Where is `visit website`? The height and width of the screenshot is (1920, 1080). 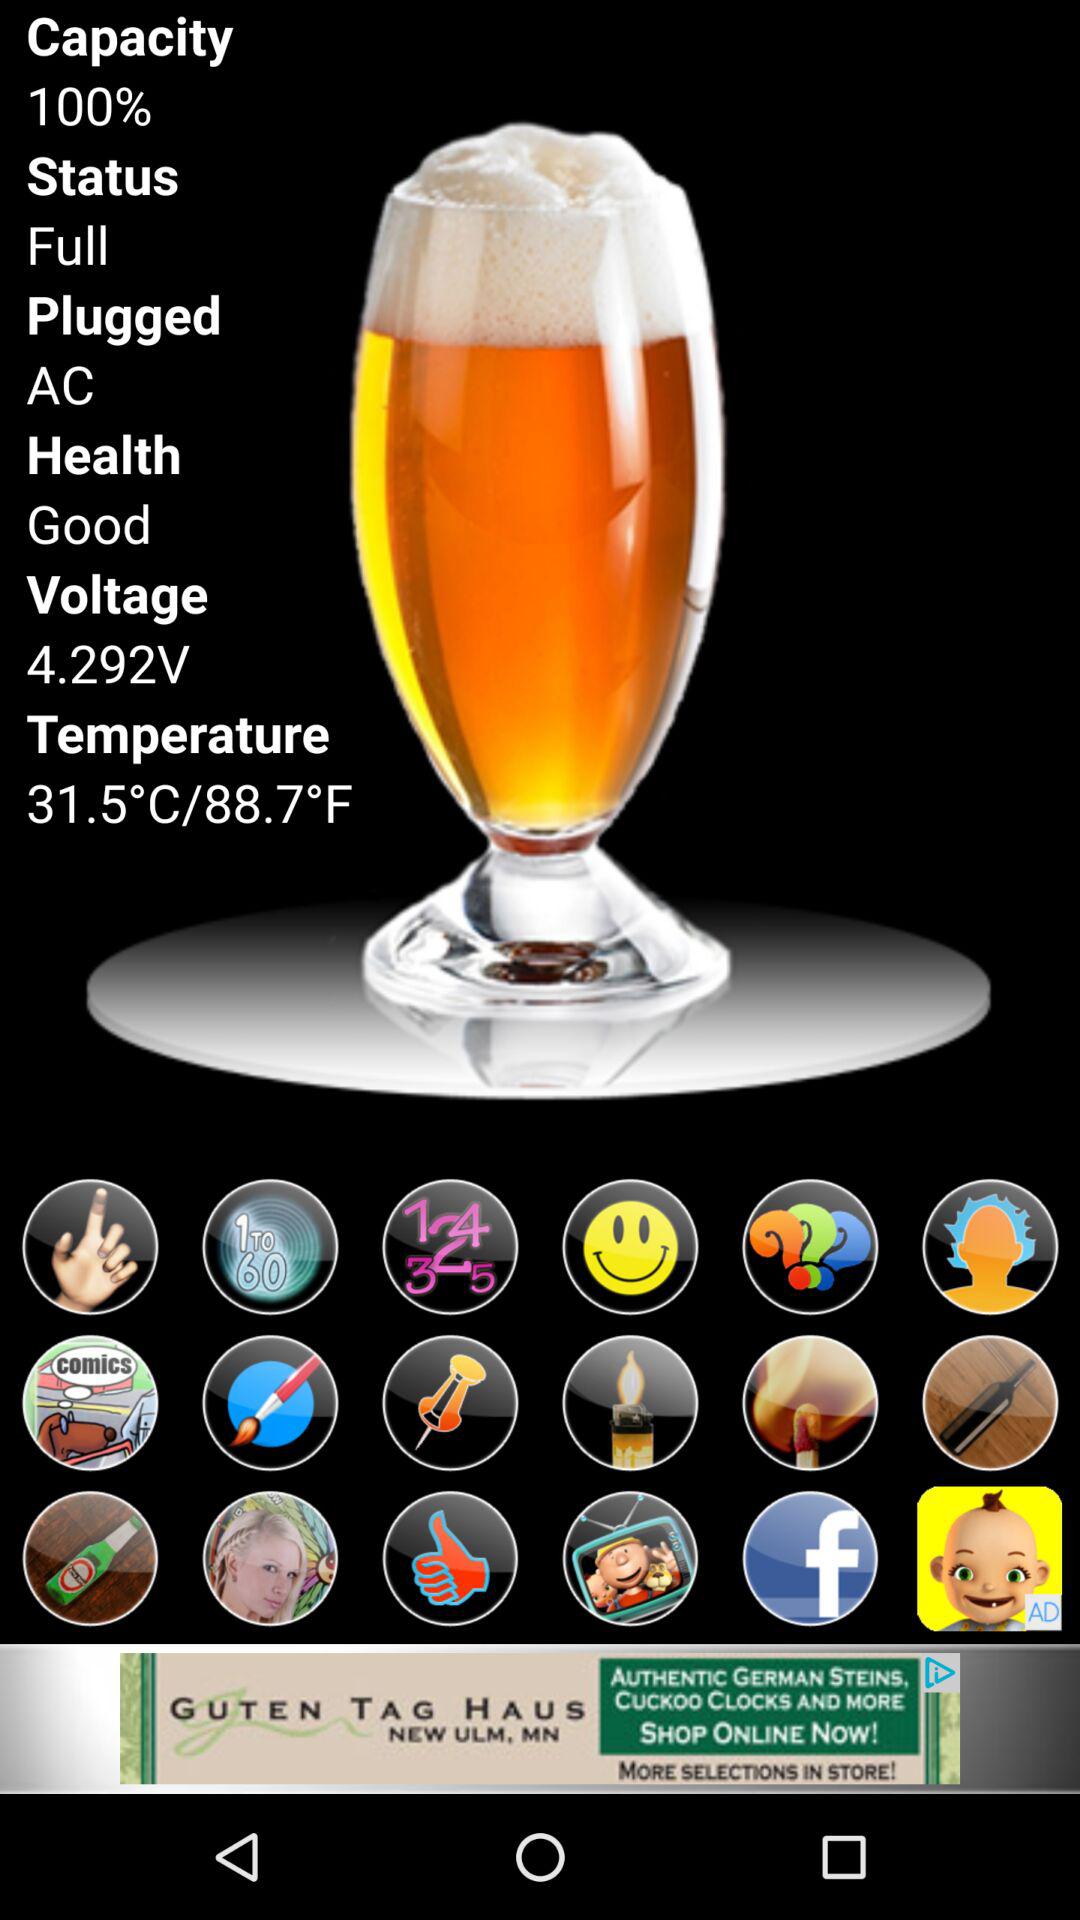 visit website is located at coordinates (540, 1718).